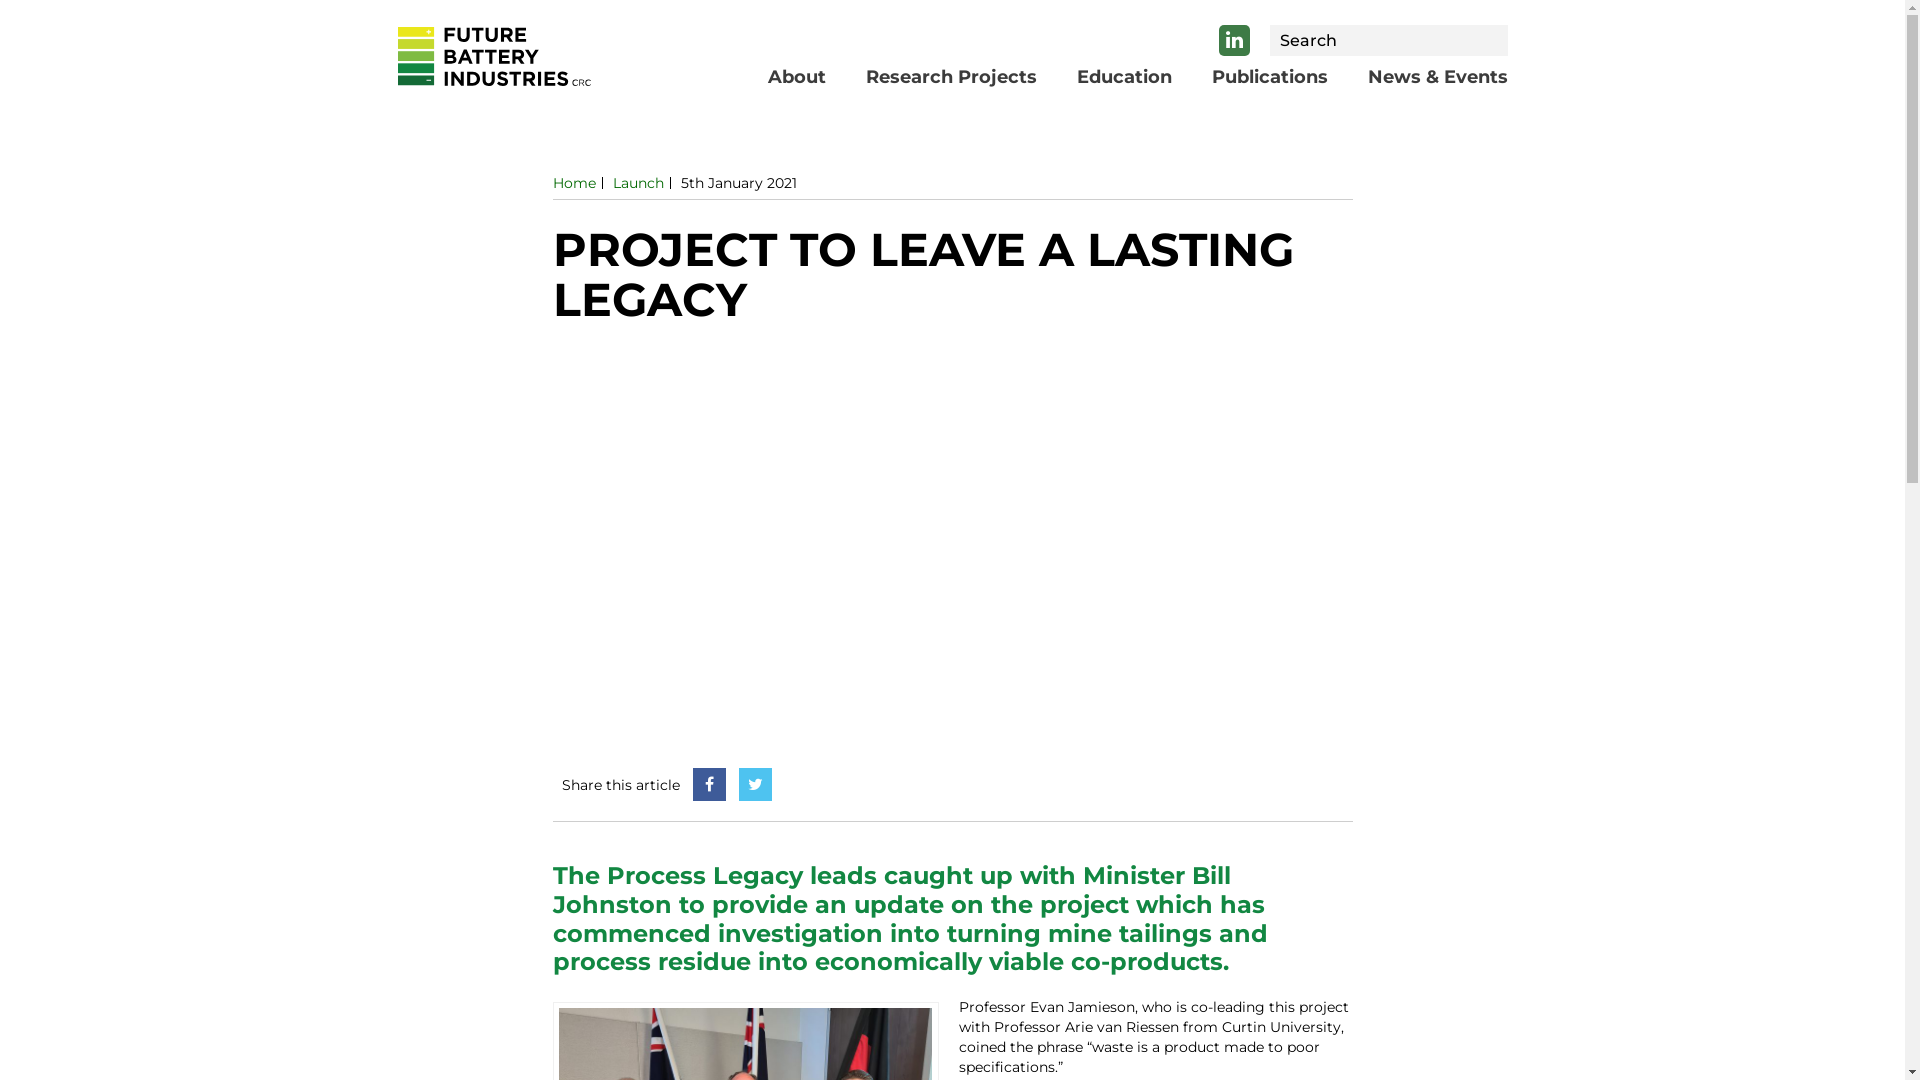 This screenshot has height=1080, width=1920. Describe the element at coordinates (1270, 77) in the screenshot. I see `Publications` at that location.